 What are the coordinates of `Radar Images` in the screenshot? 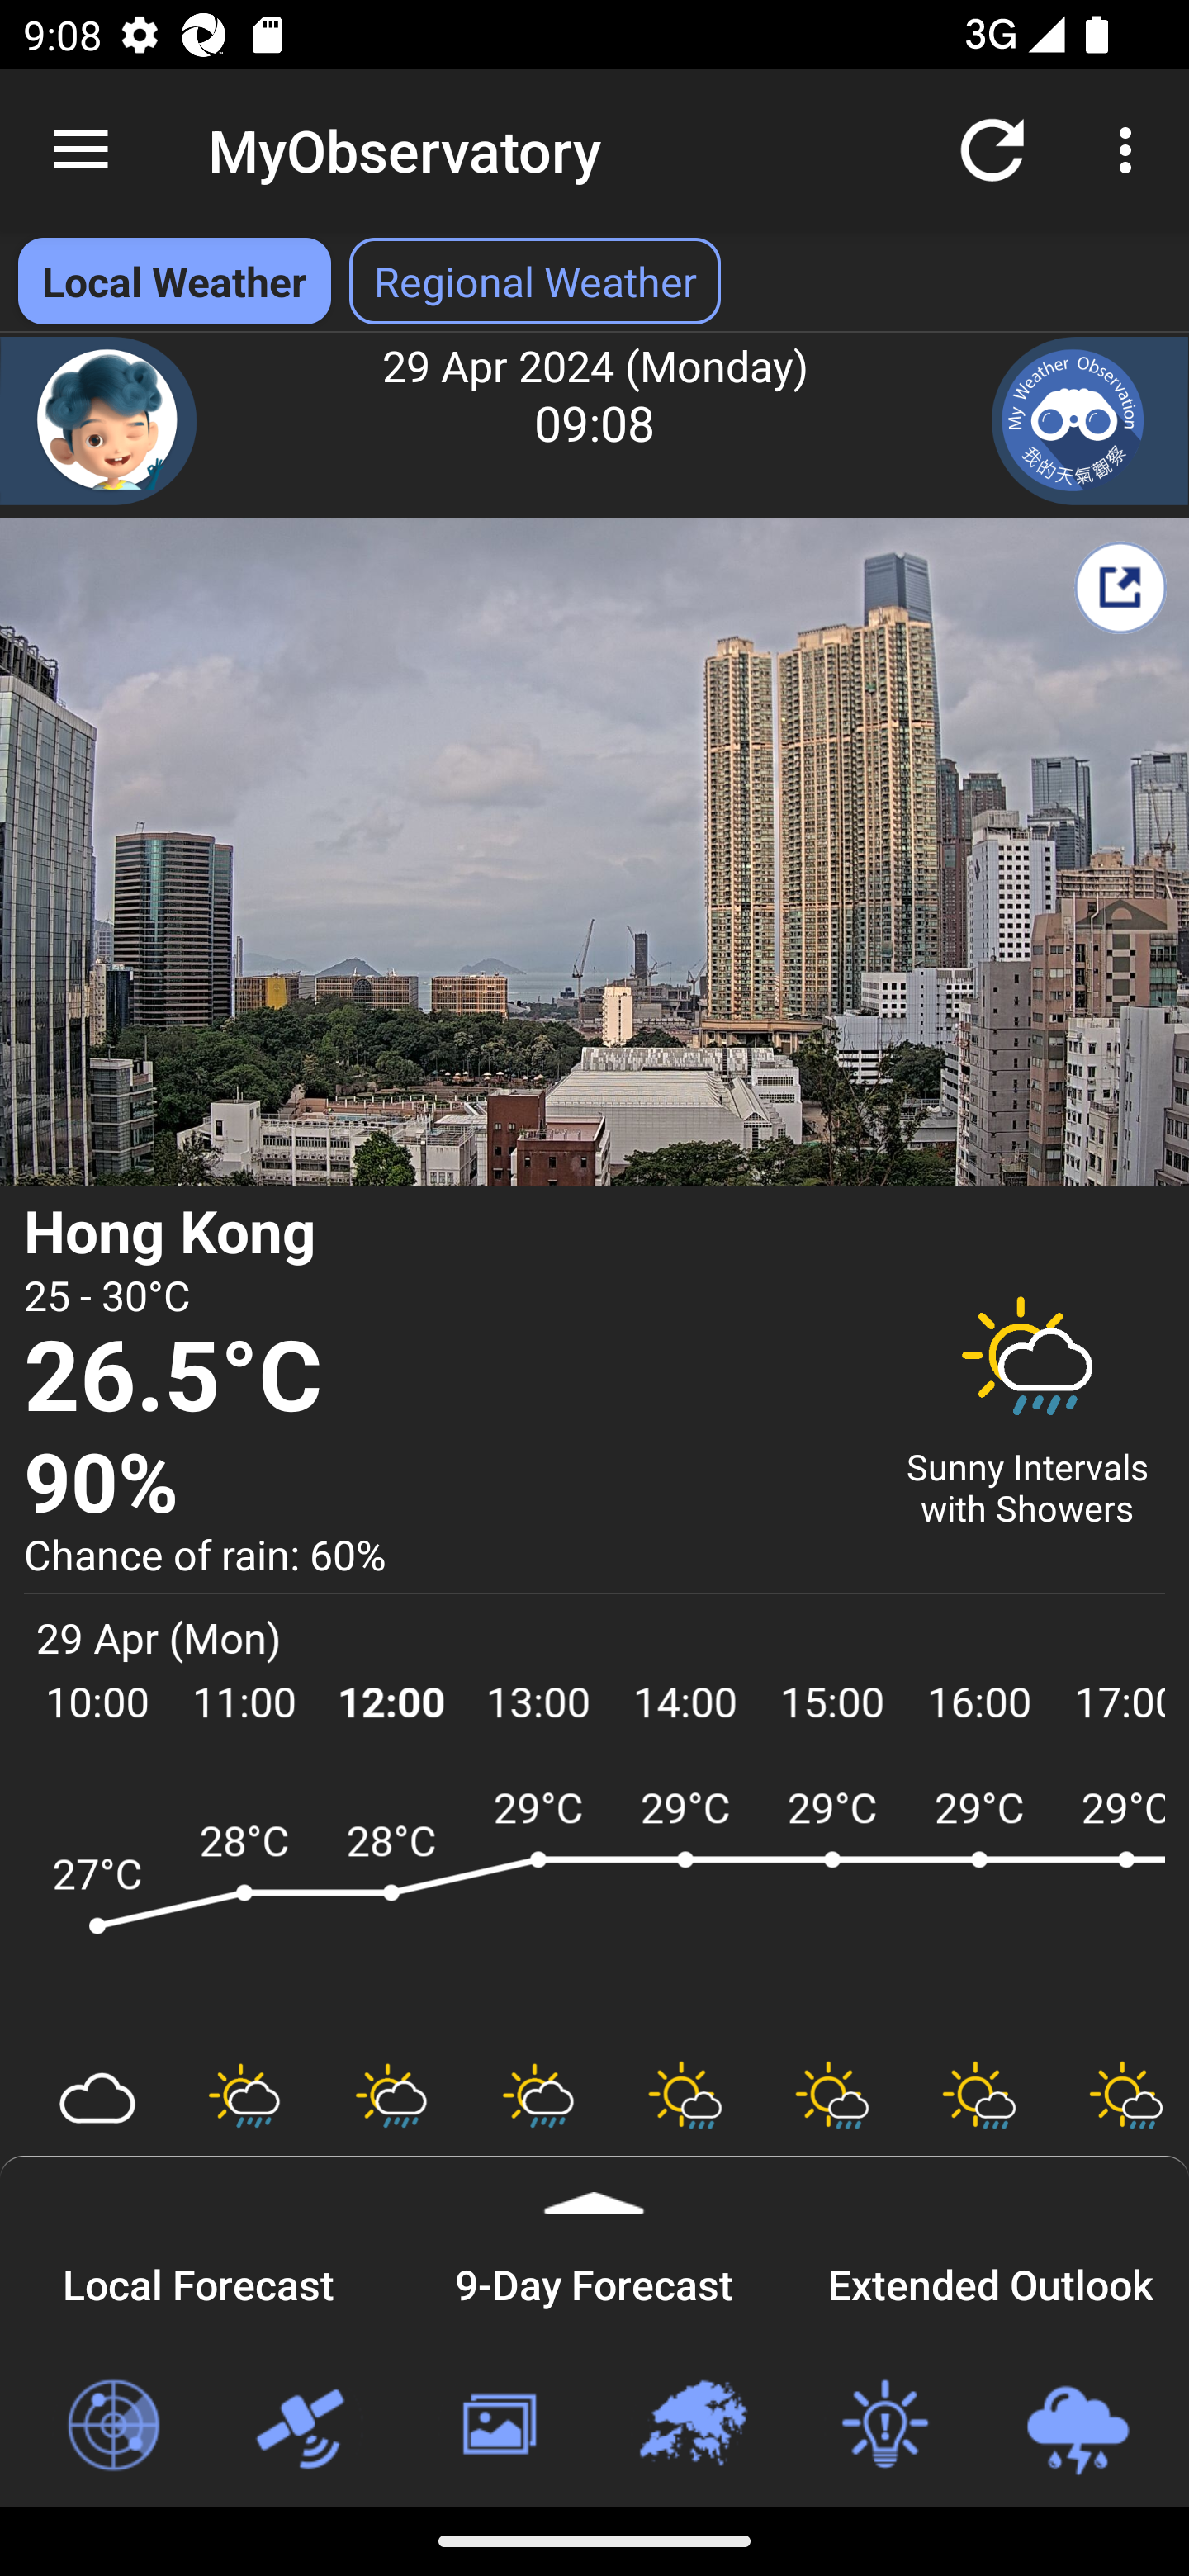 It's located at (112, 2426).